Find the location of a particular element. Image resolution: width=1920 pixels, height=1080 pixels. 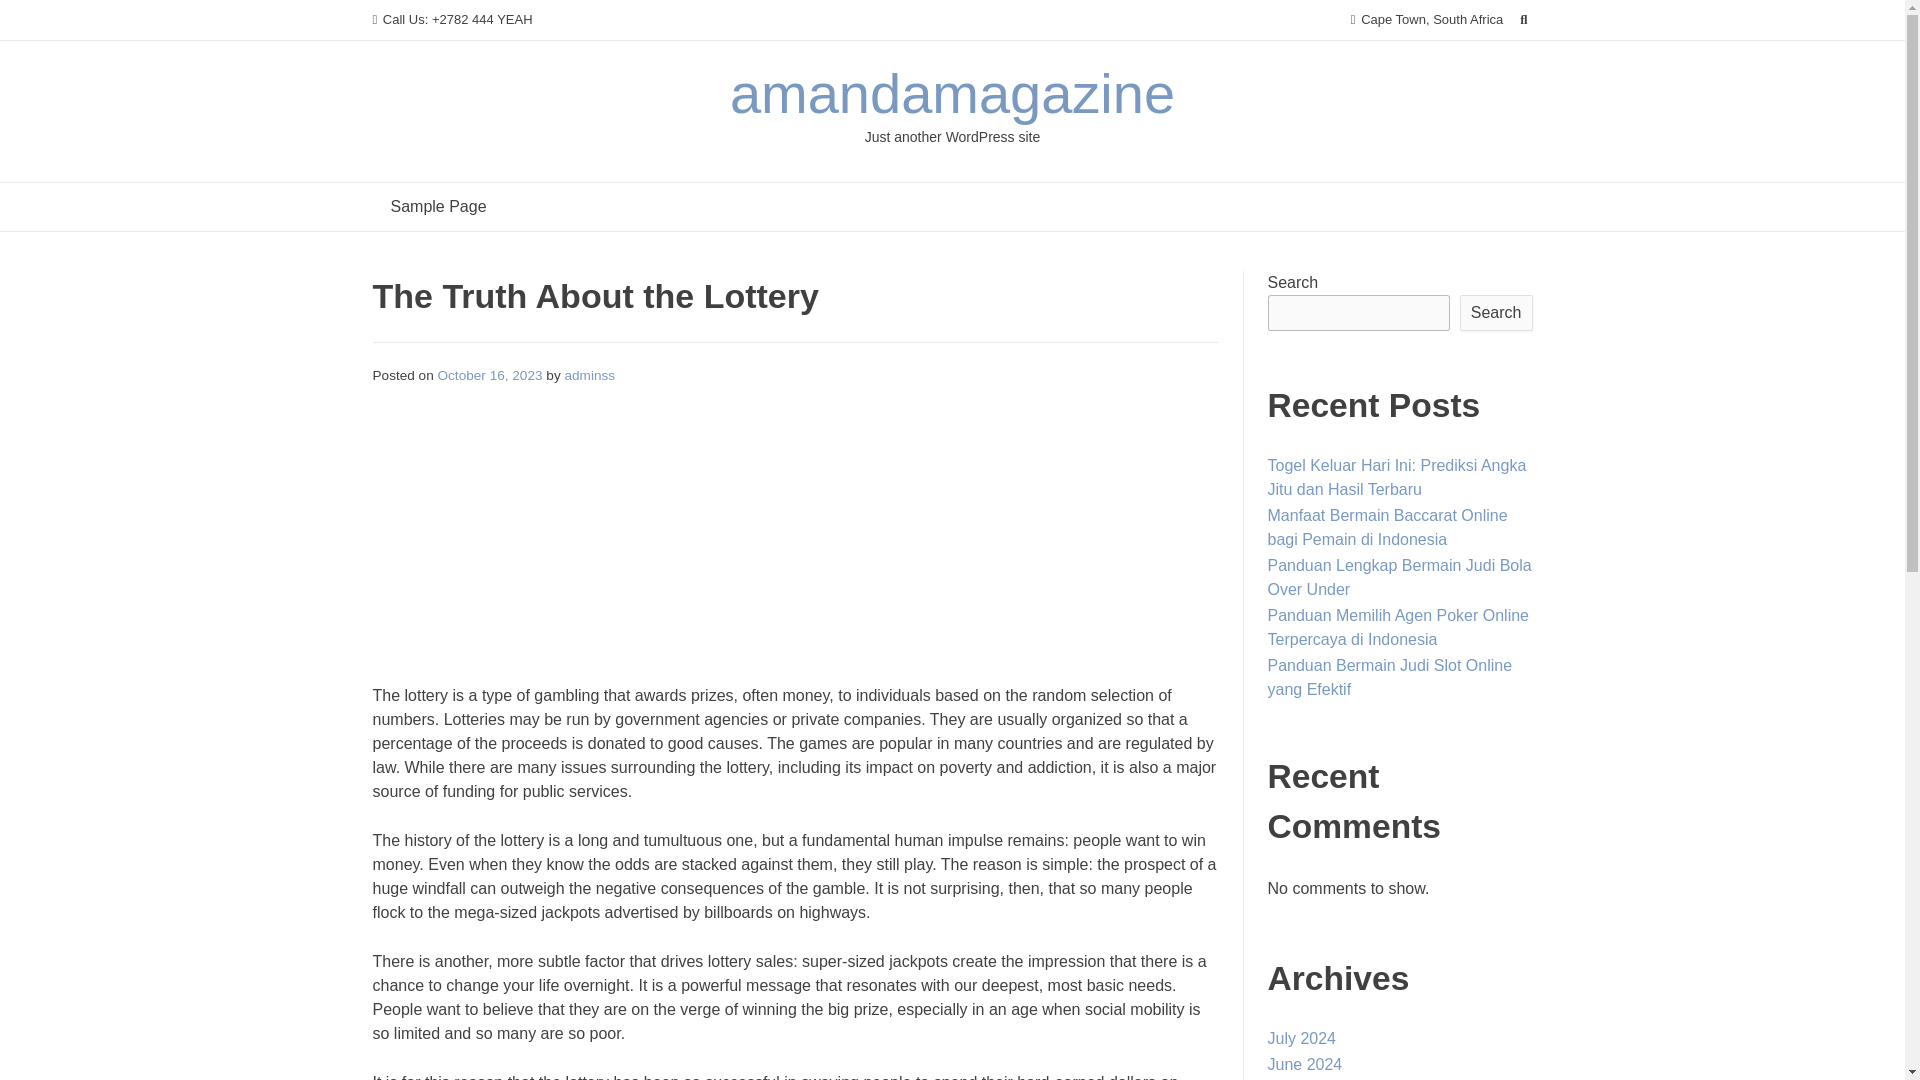

Panduan Bermain Judi Slot Online yang Efektif is located at coordinates (1390, 676).